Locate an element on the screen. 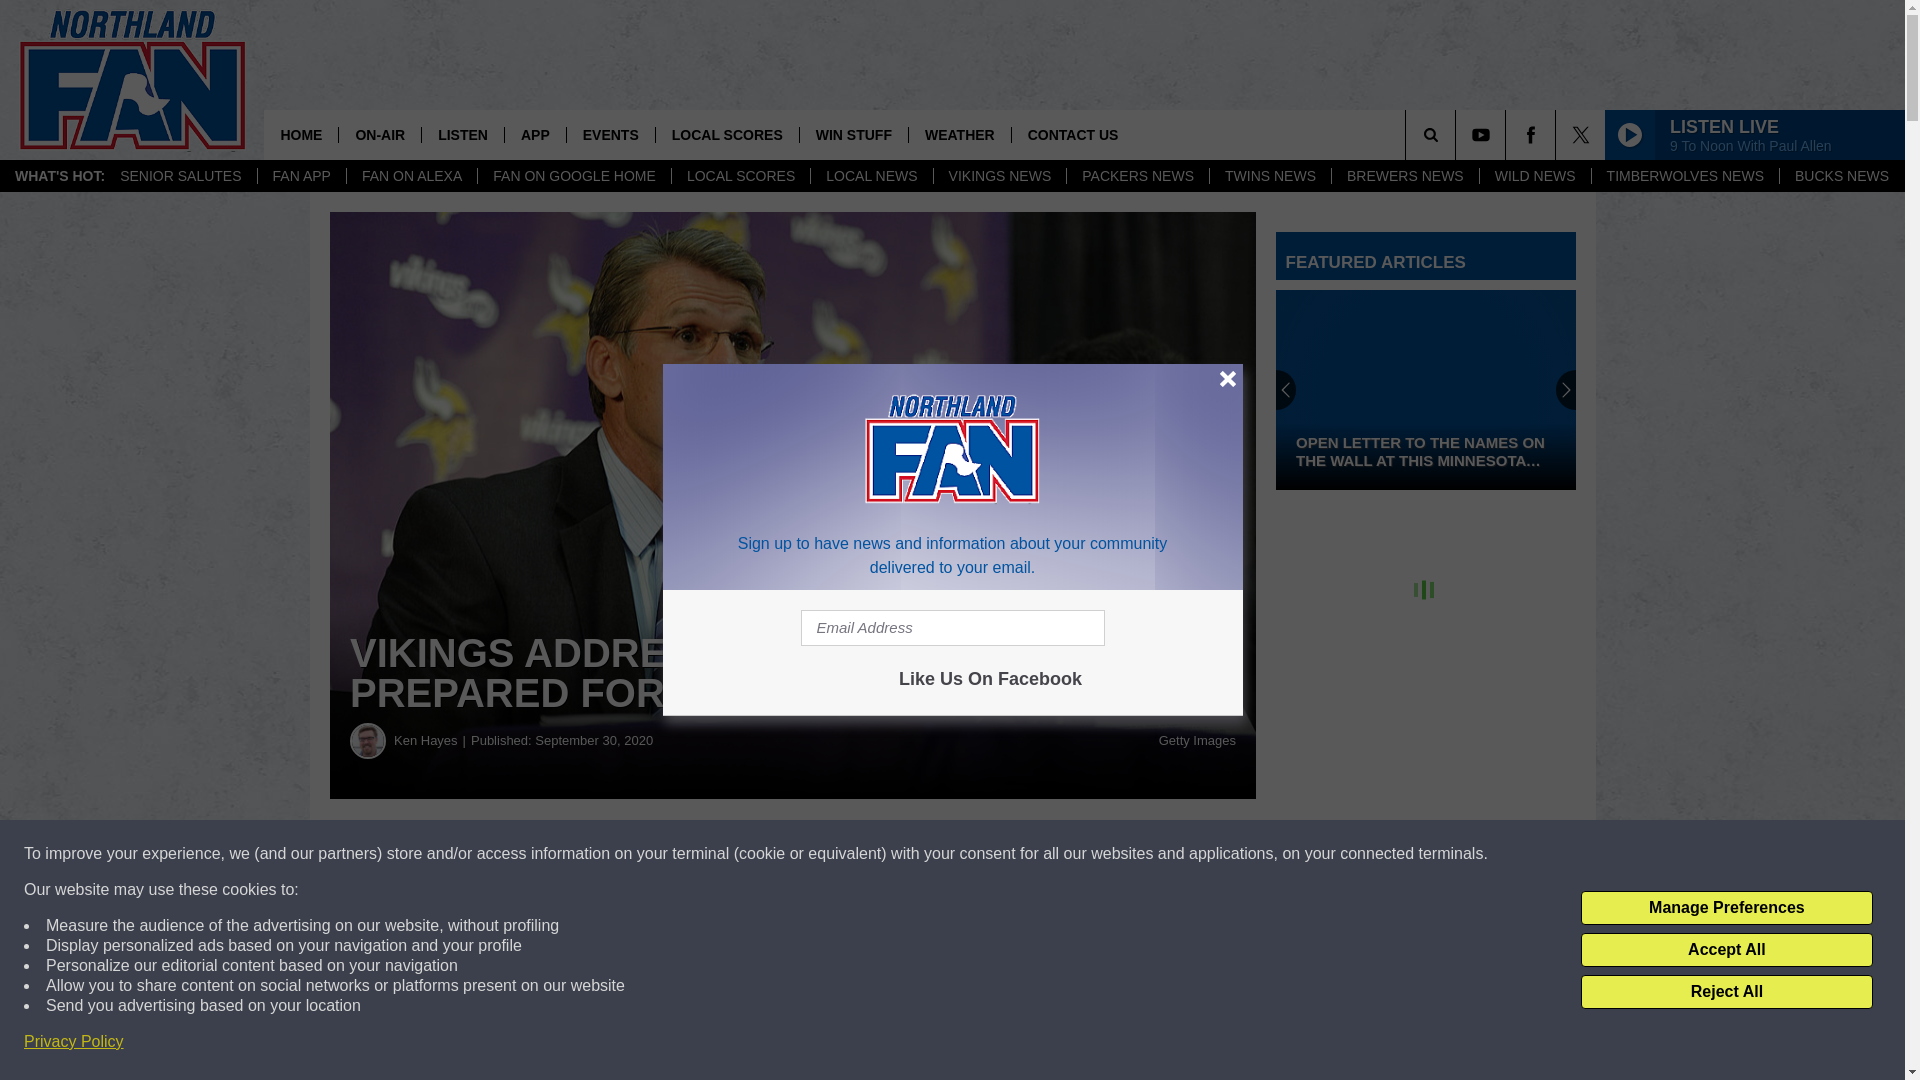 The image size is (1920, 1080). Privacy Policy is located at coordinates (74, 1042).